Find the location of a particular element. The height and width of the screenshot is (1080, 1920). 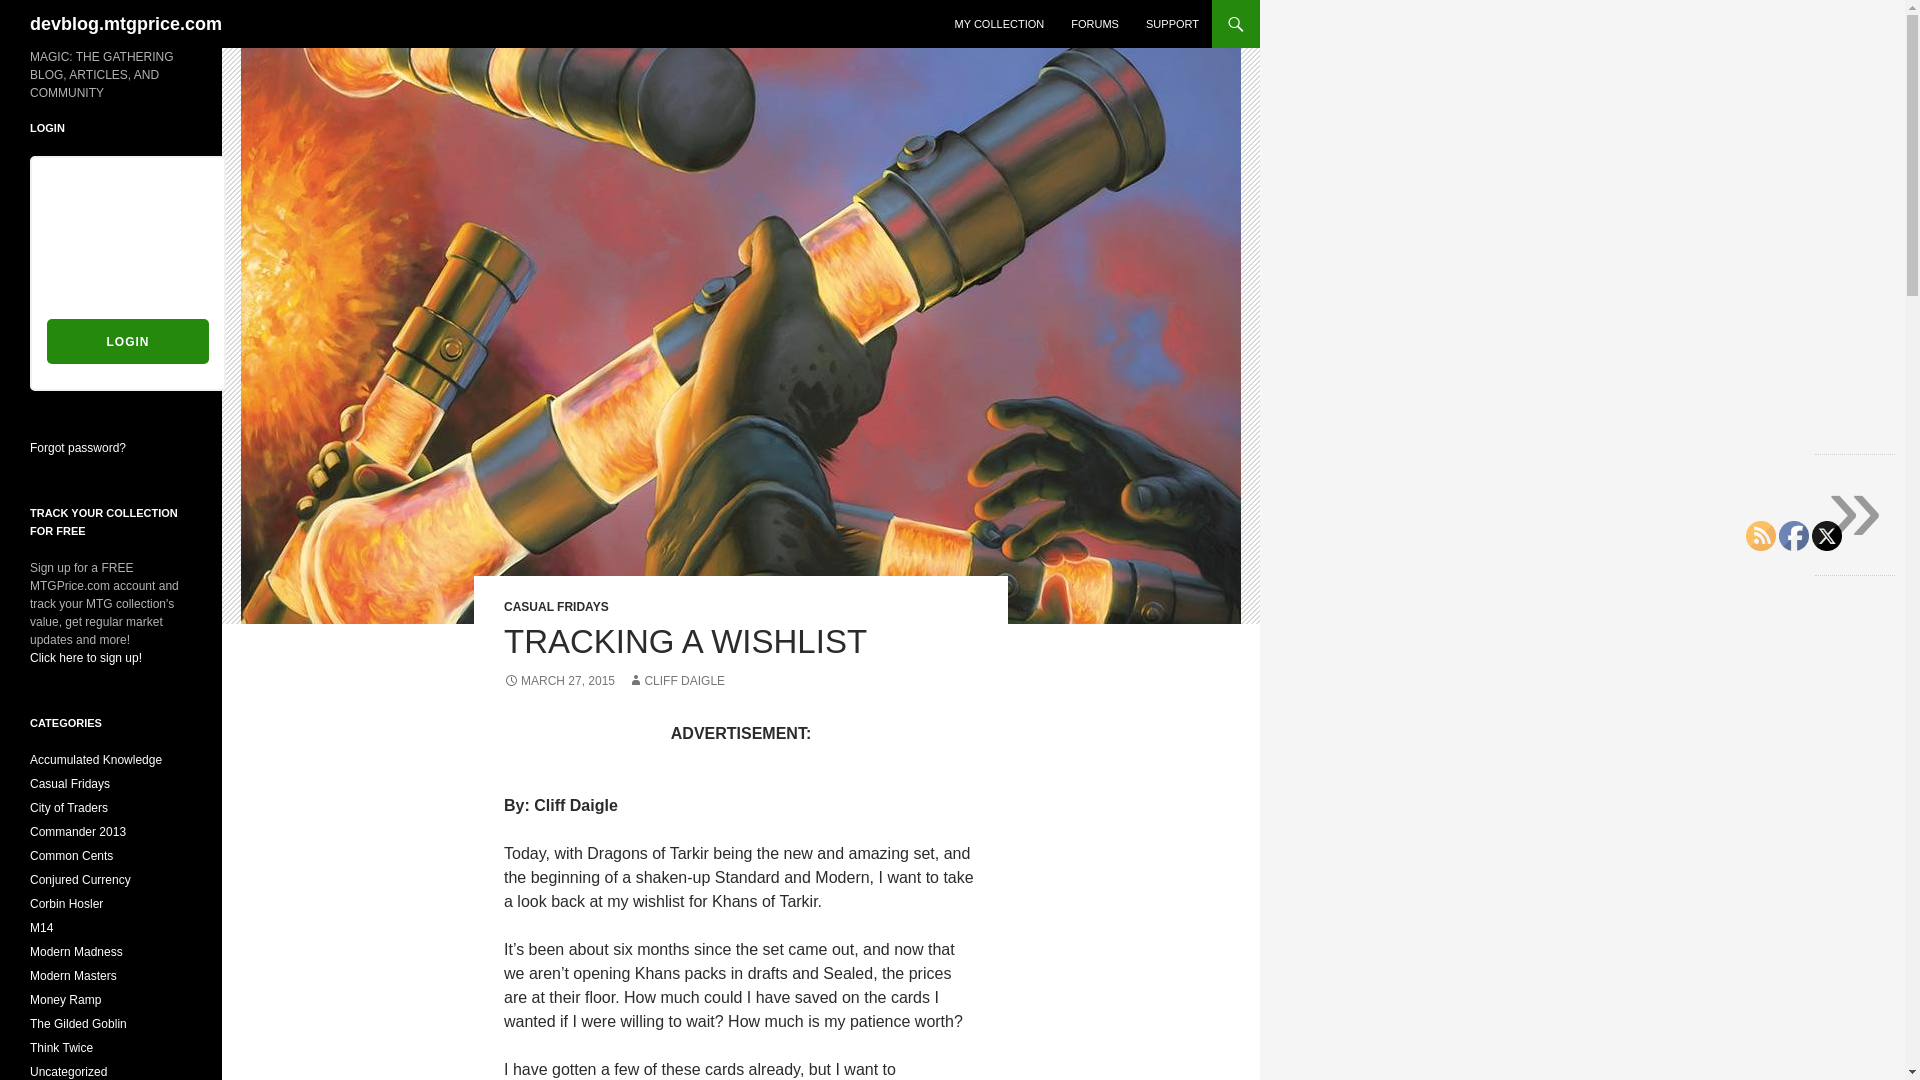

devblog.mtgprice.com is located at coordinates (126, 24).